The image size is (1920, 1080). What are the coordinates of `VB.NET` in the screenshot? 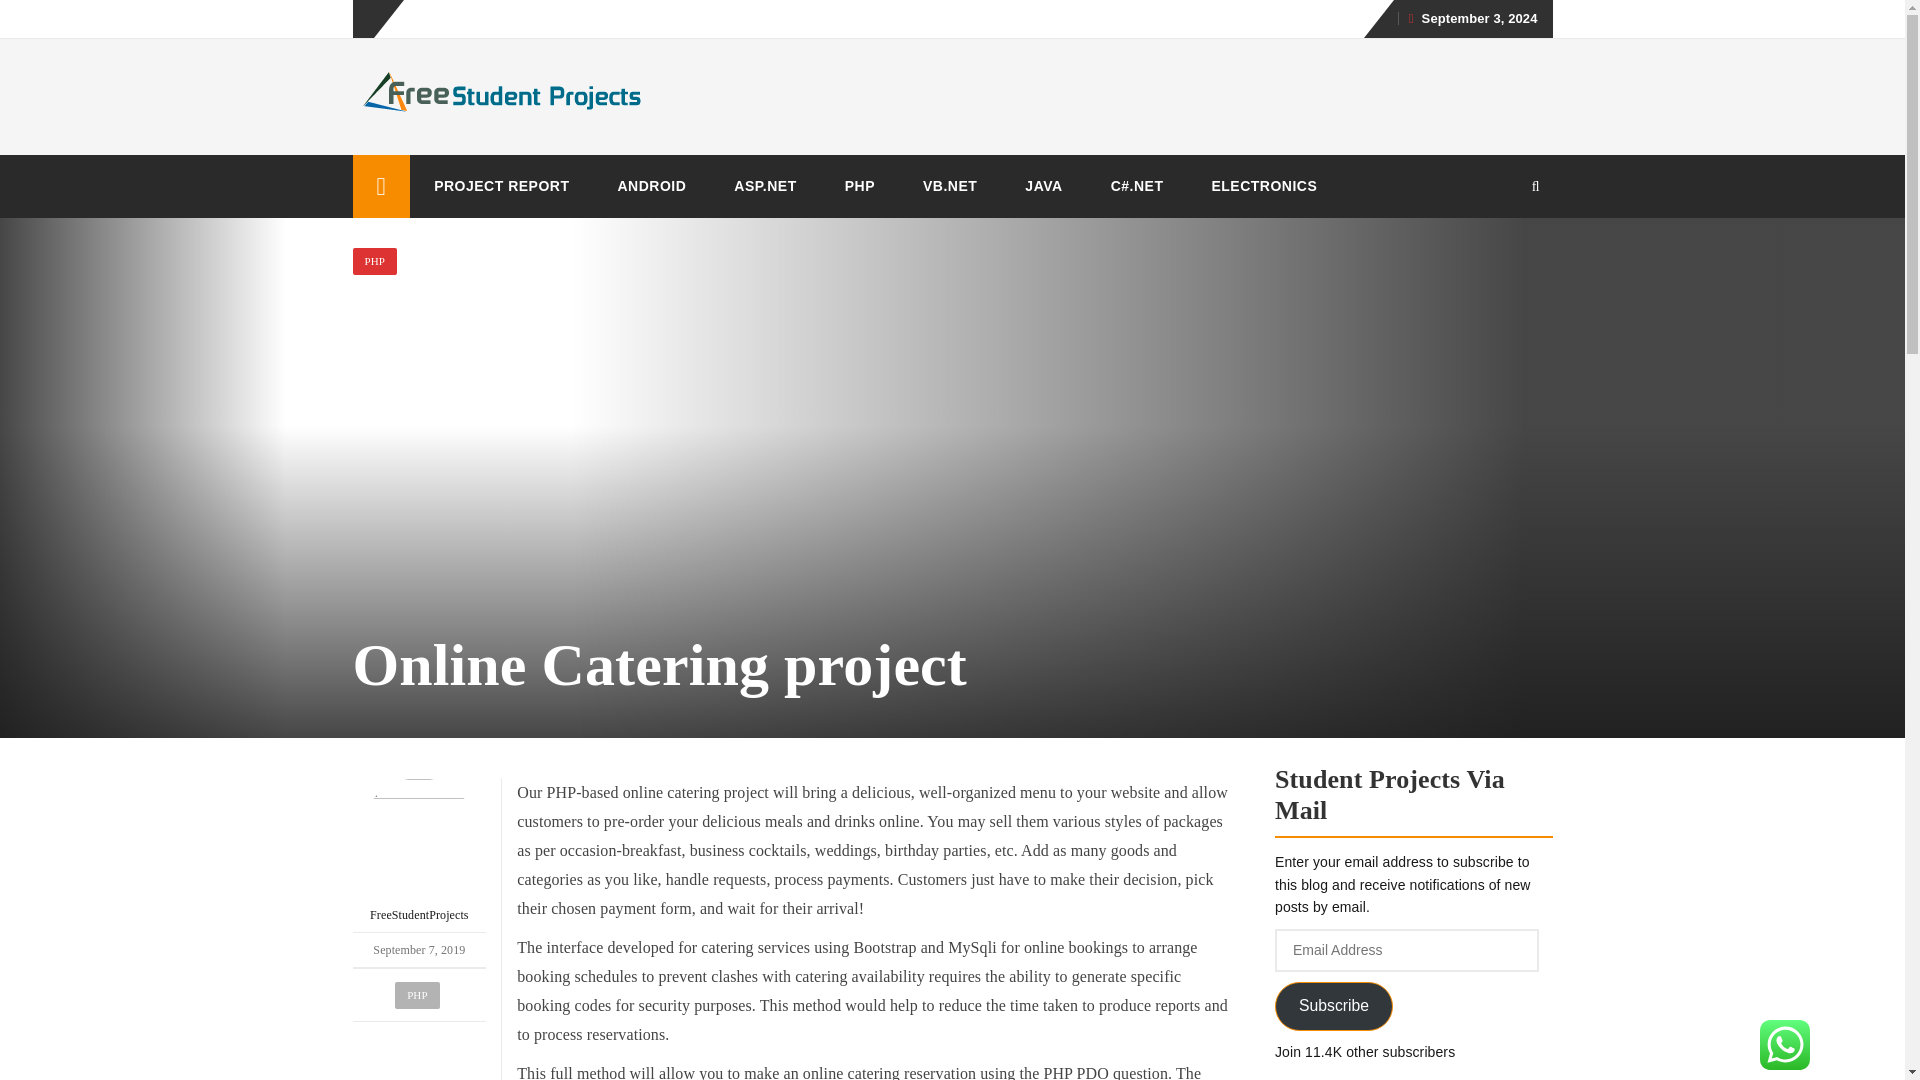 It's located at (949, 186).